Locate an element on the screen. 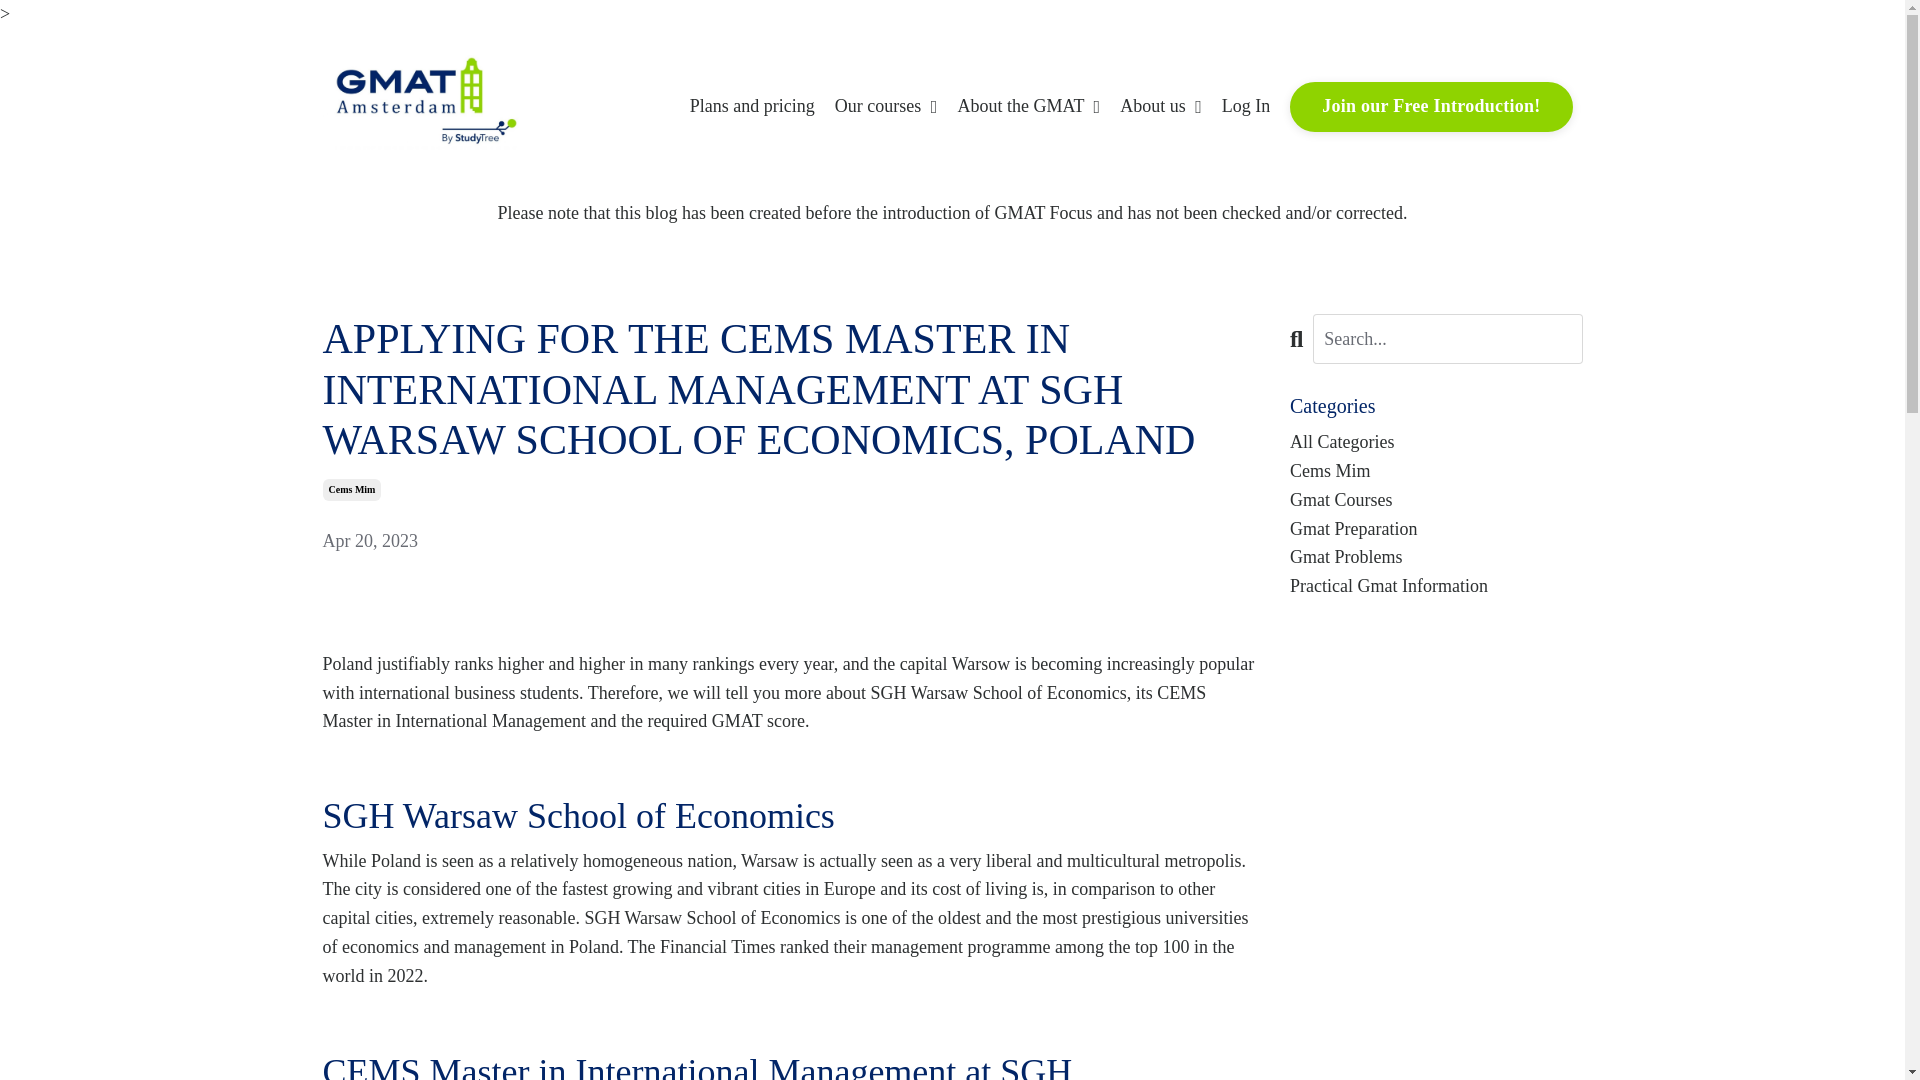 Image resolution: width=1920 pixels, height=1080 pixels. About us is located at coordinates (1160, 106).